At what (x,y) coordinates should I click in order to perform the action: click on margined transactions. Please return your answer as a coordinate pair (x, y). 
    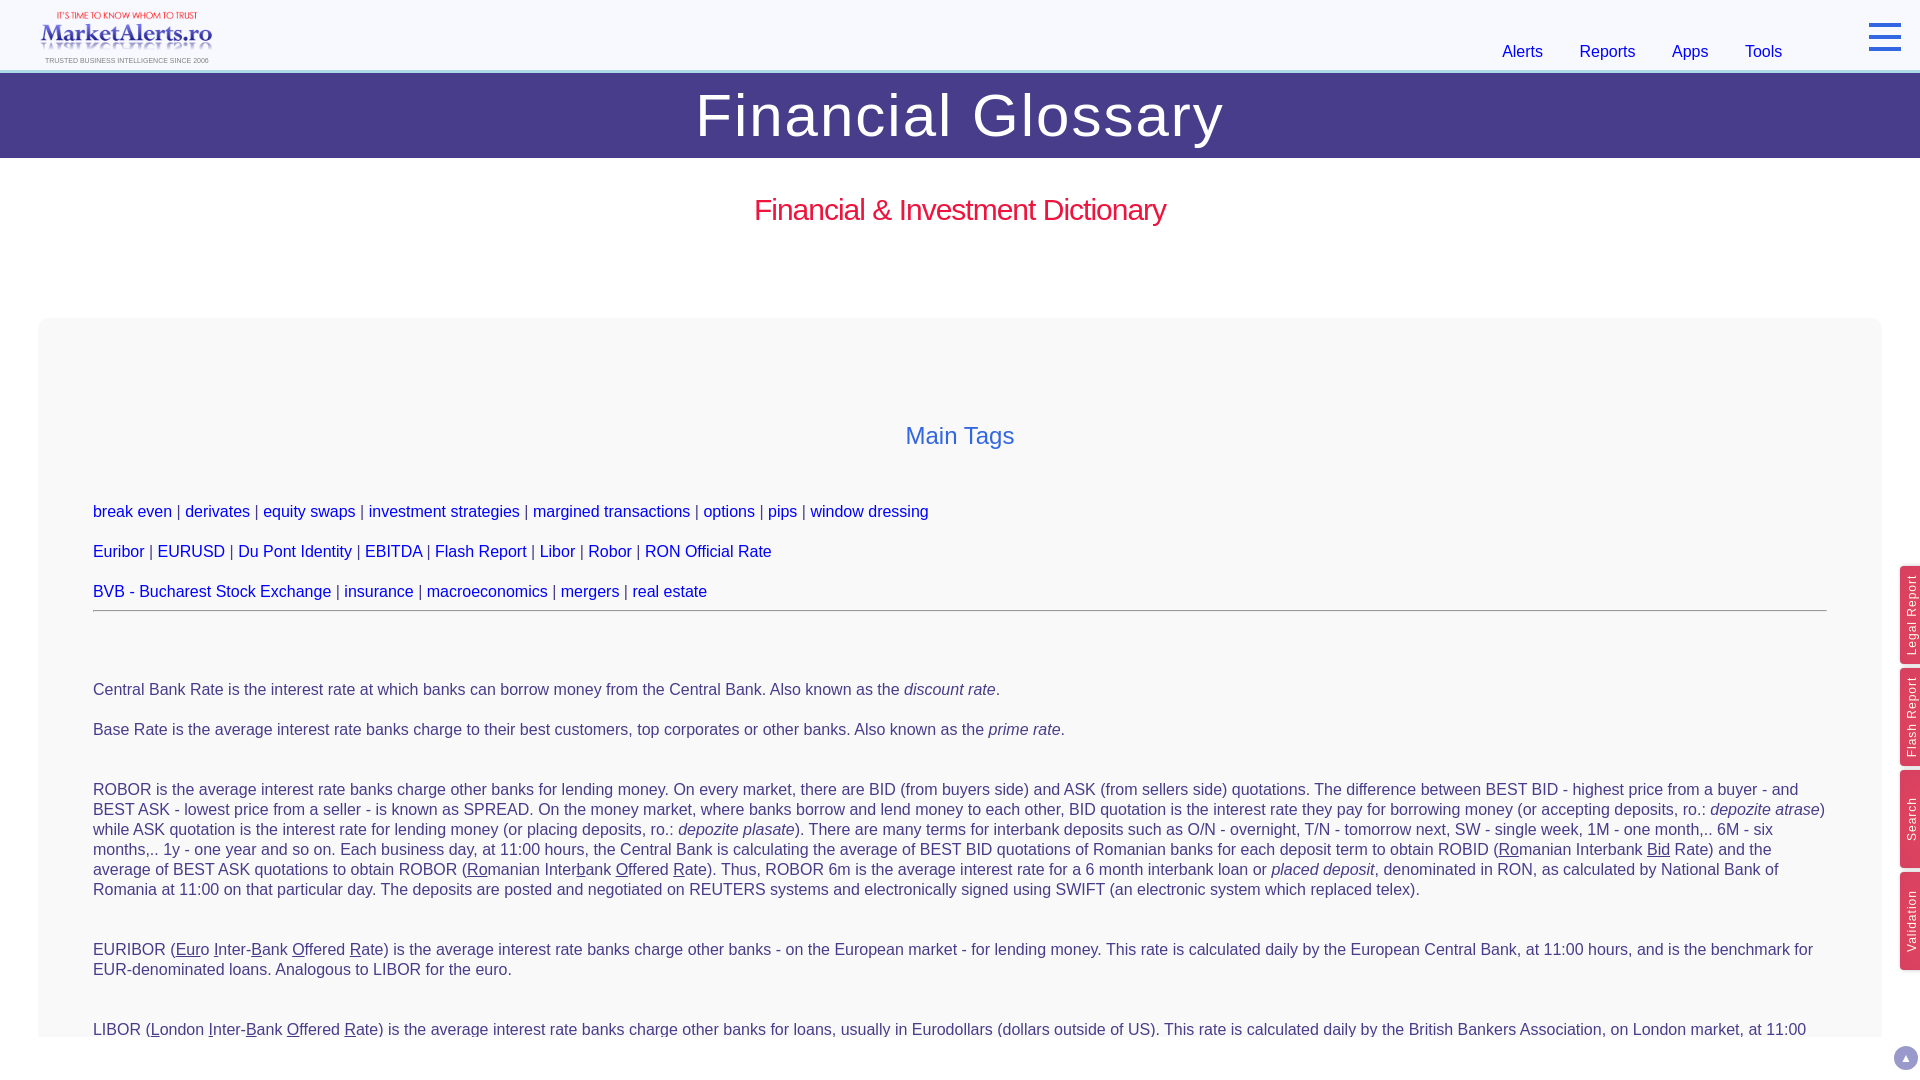
    Looking at the image, I should click on (611, 511).